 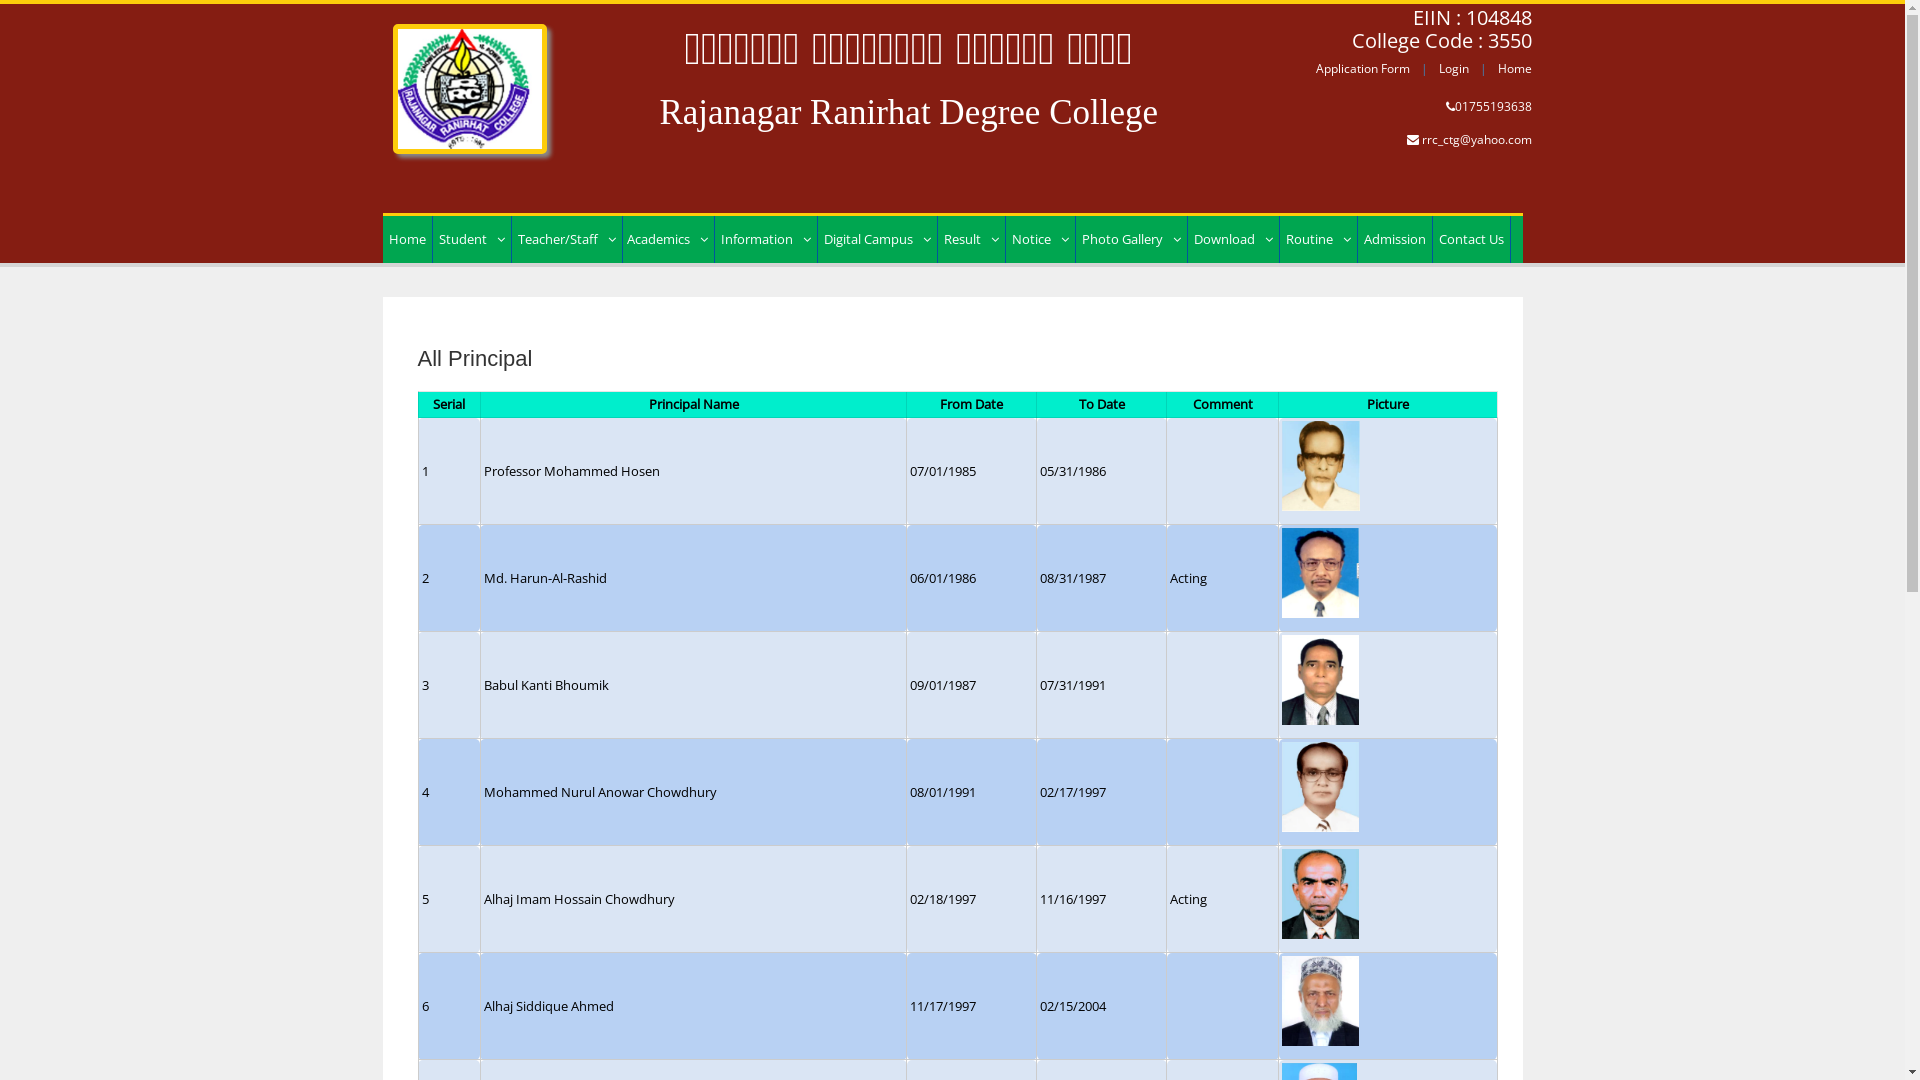 What do you see at coordinates (1318, 240) in the screenshot?
I see `Routine` at bounding box center [1318, 240].